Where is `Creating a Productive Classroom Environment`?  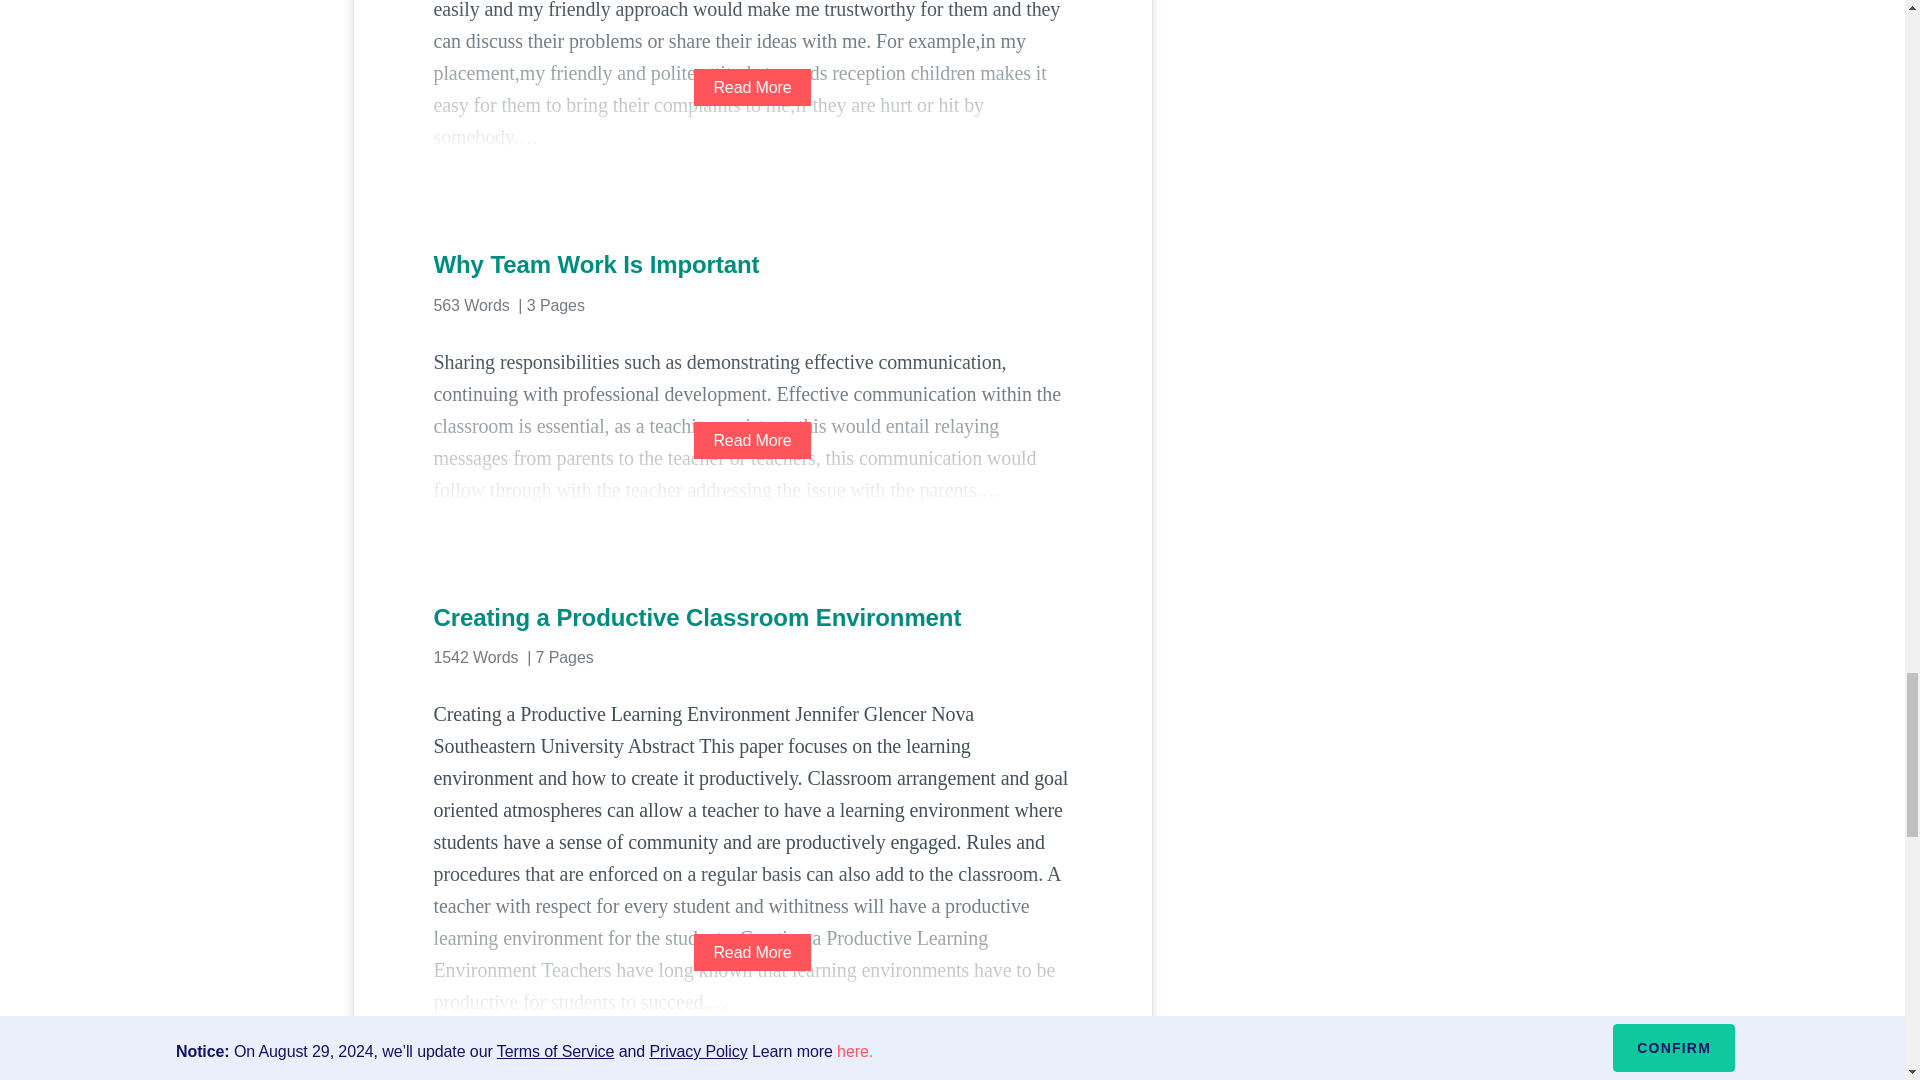 Creating a Productive Classroom Environment is located at coordinates (752, 617).